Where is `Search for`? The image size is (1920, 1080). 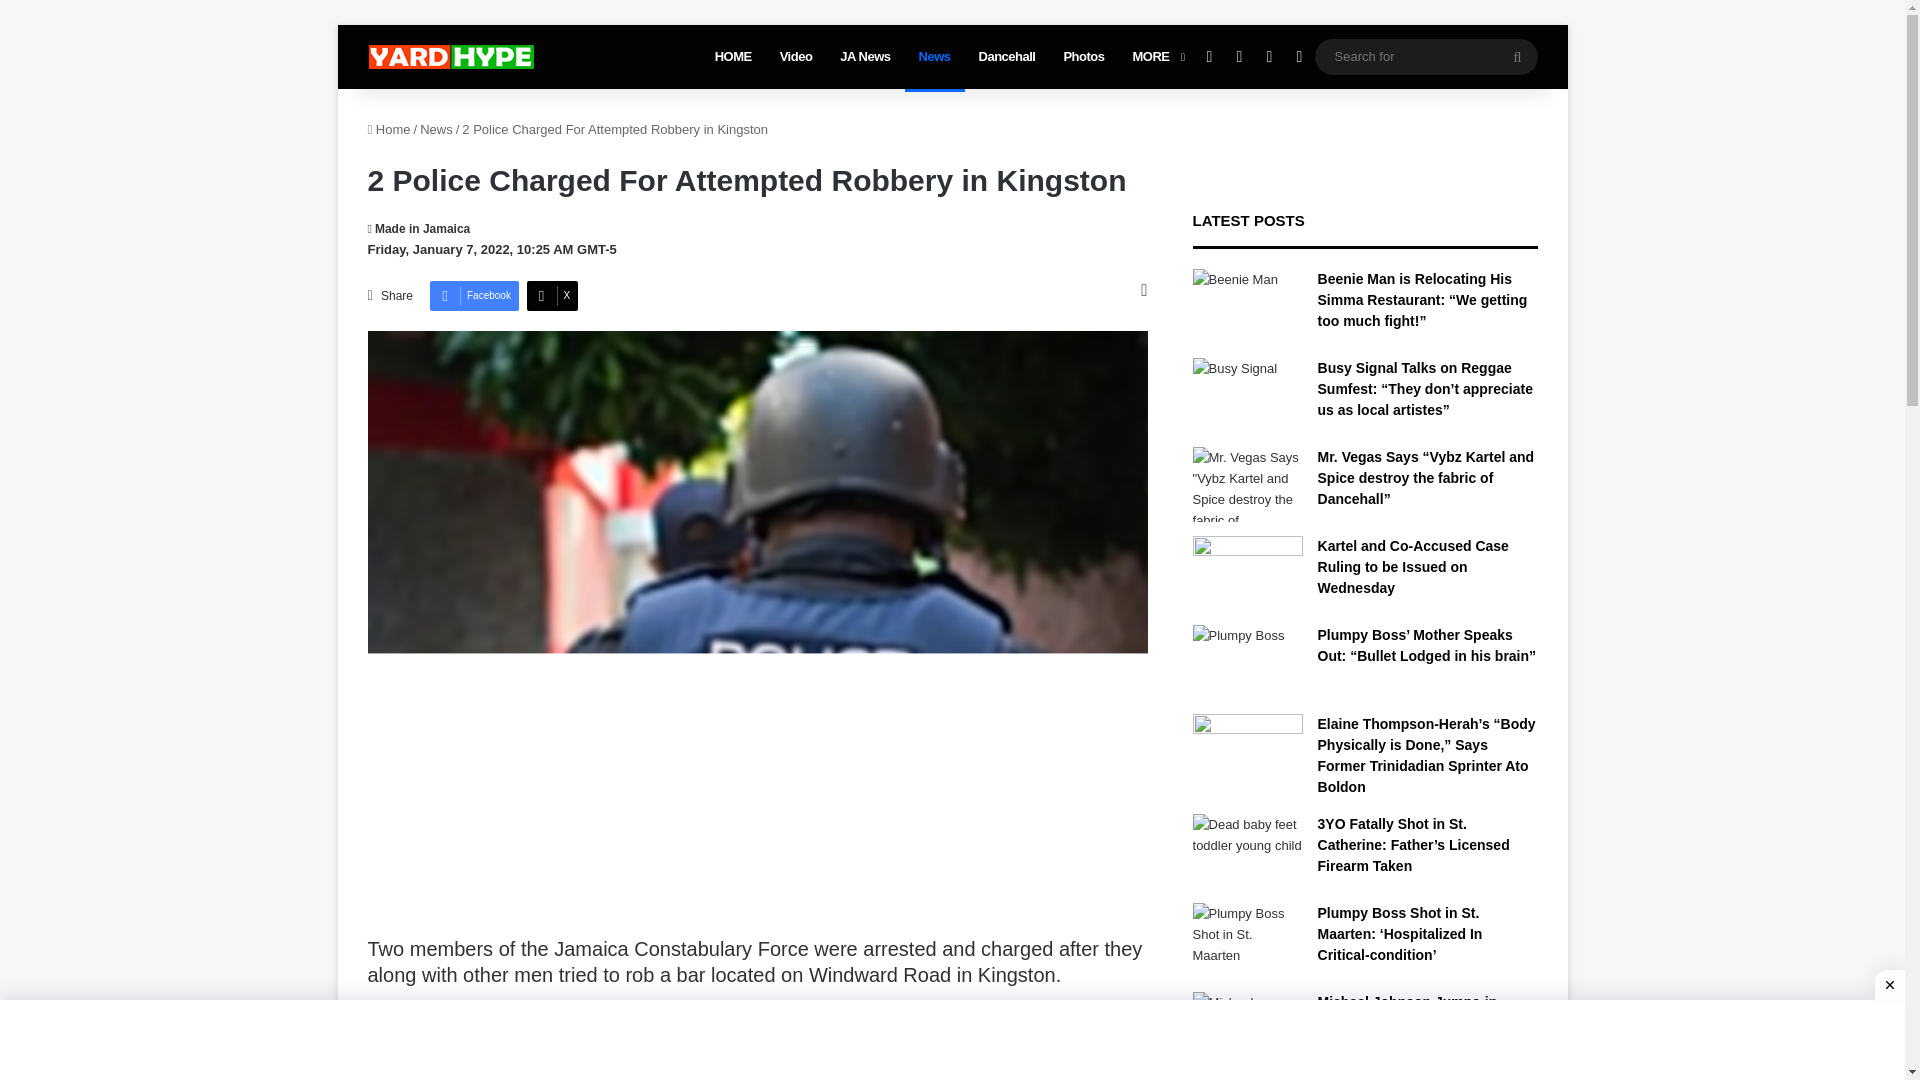 Search for is located at coordinates (1425, 56).